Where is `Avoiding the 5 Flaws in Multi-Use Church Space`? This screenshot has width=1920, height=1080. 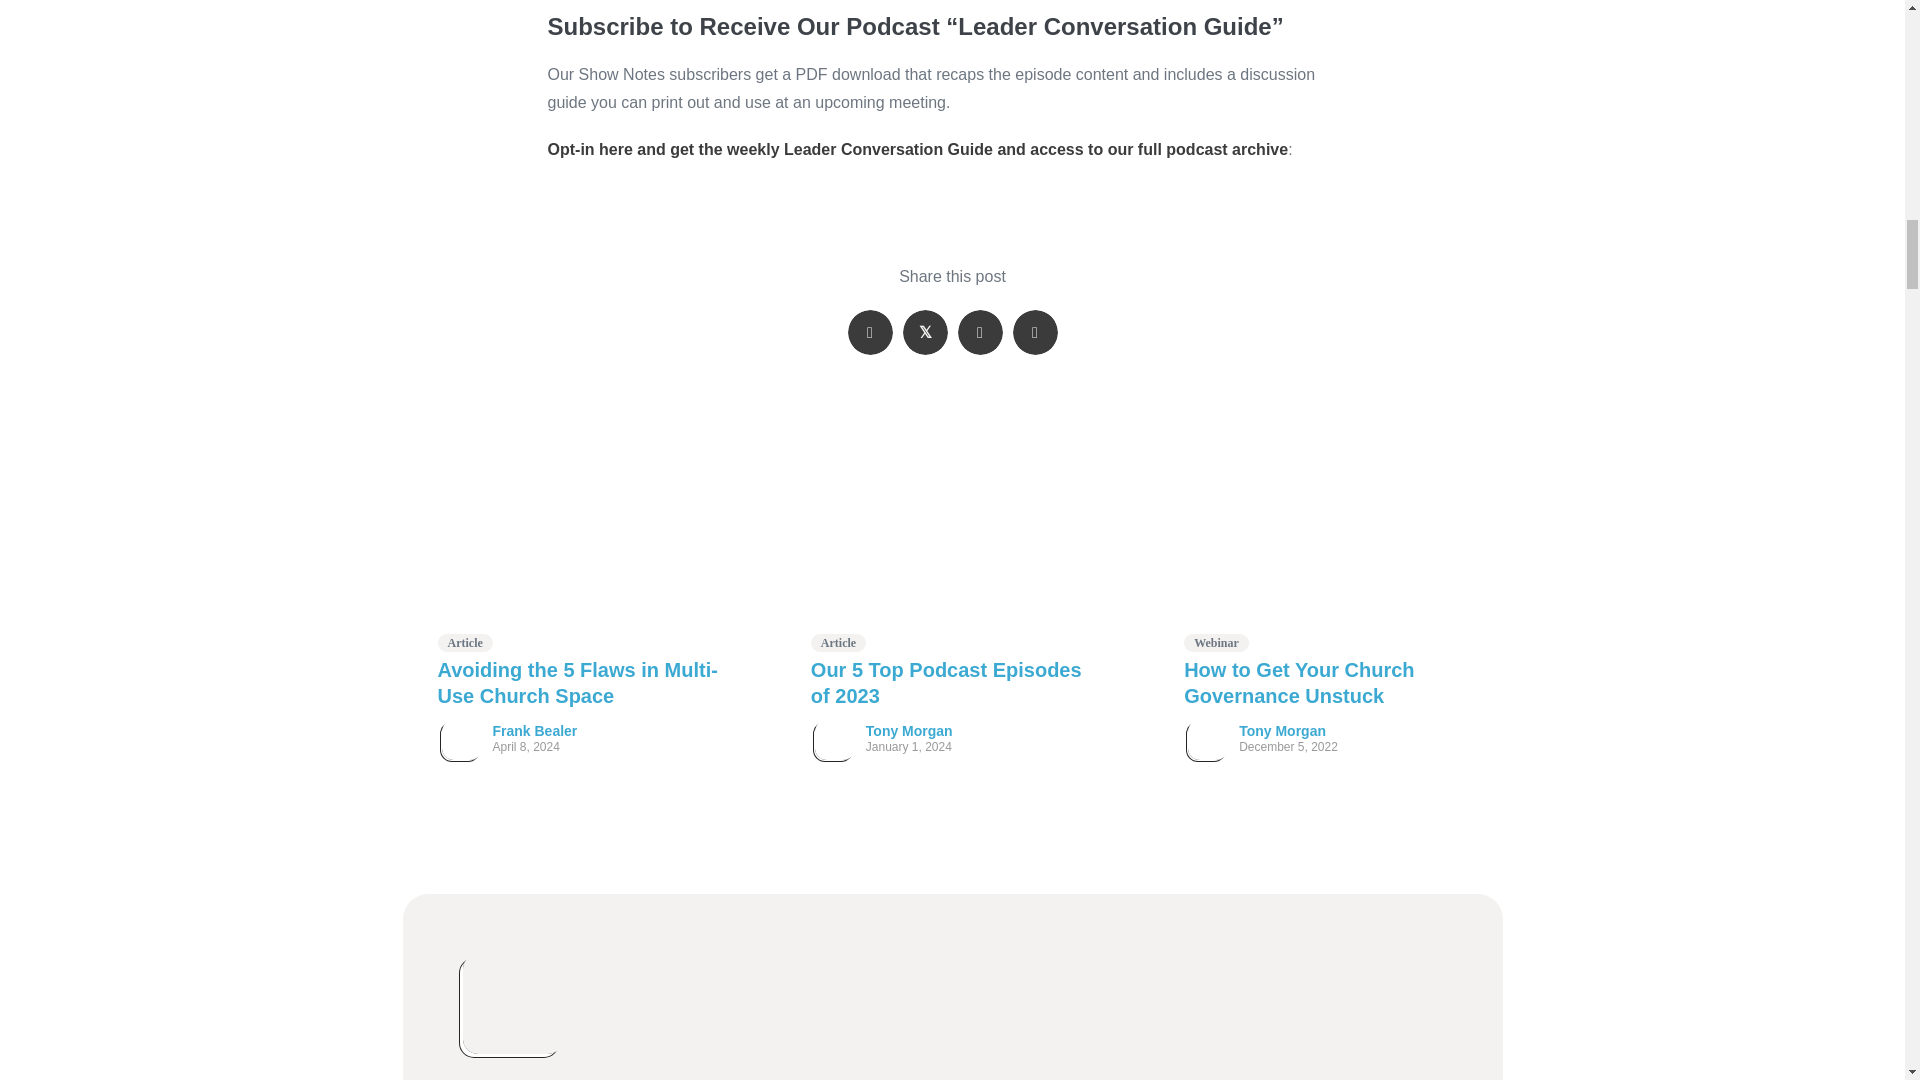
Avoiding the 5 Flaws in Multi-Use Church Space is located at coordinates (580, 534).